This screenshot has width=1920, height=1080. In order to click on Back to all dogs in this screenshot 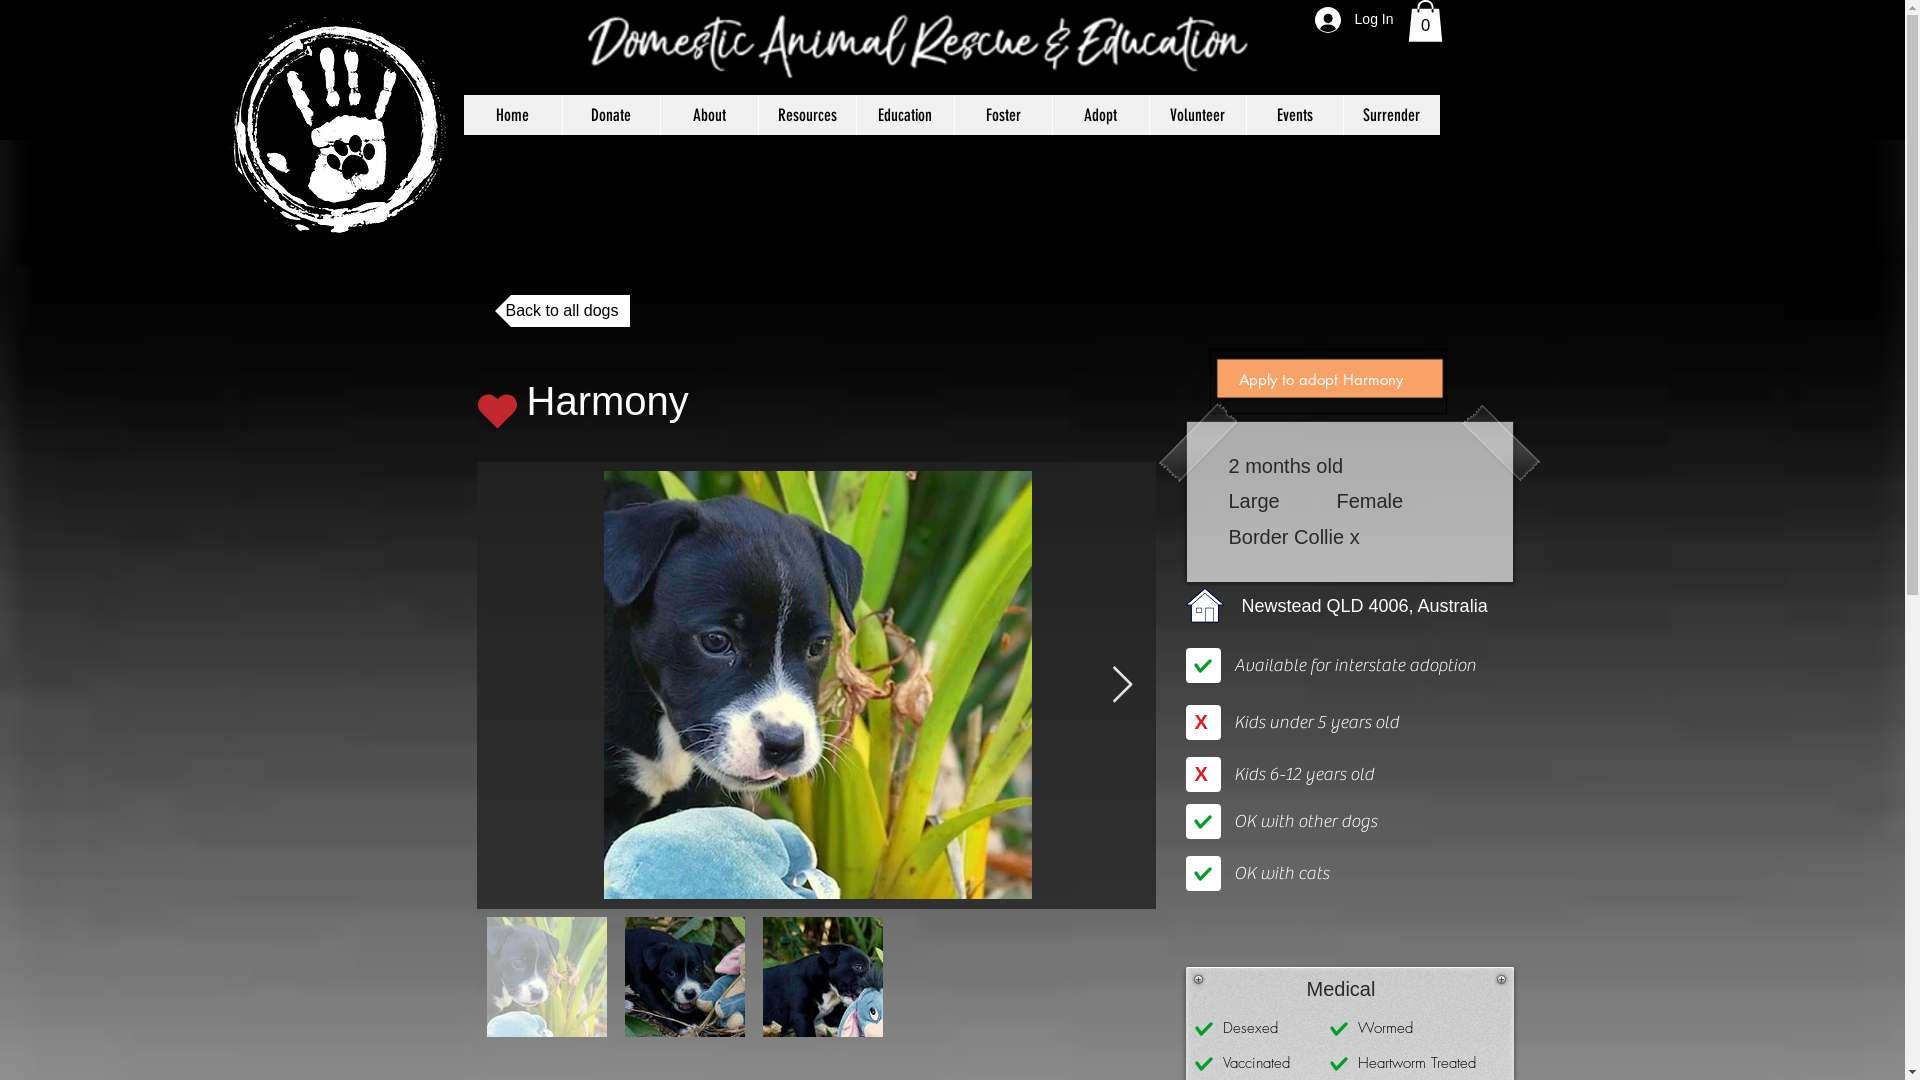, I will do `click(561, 311)`.